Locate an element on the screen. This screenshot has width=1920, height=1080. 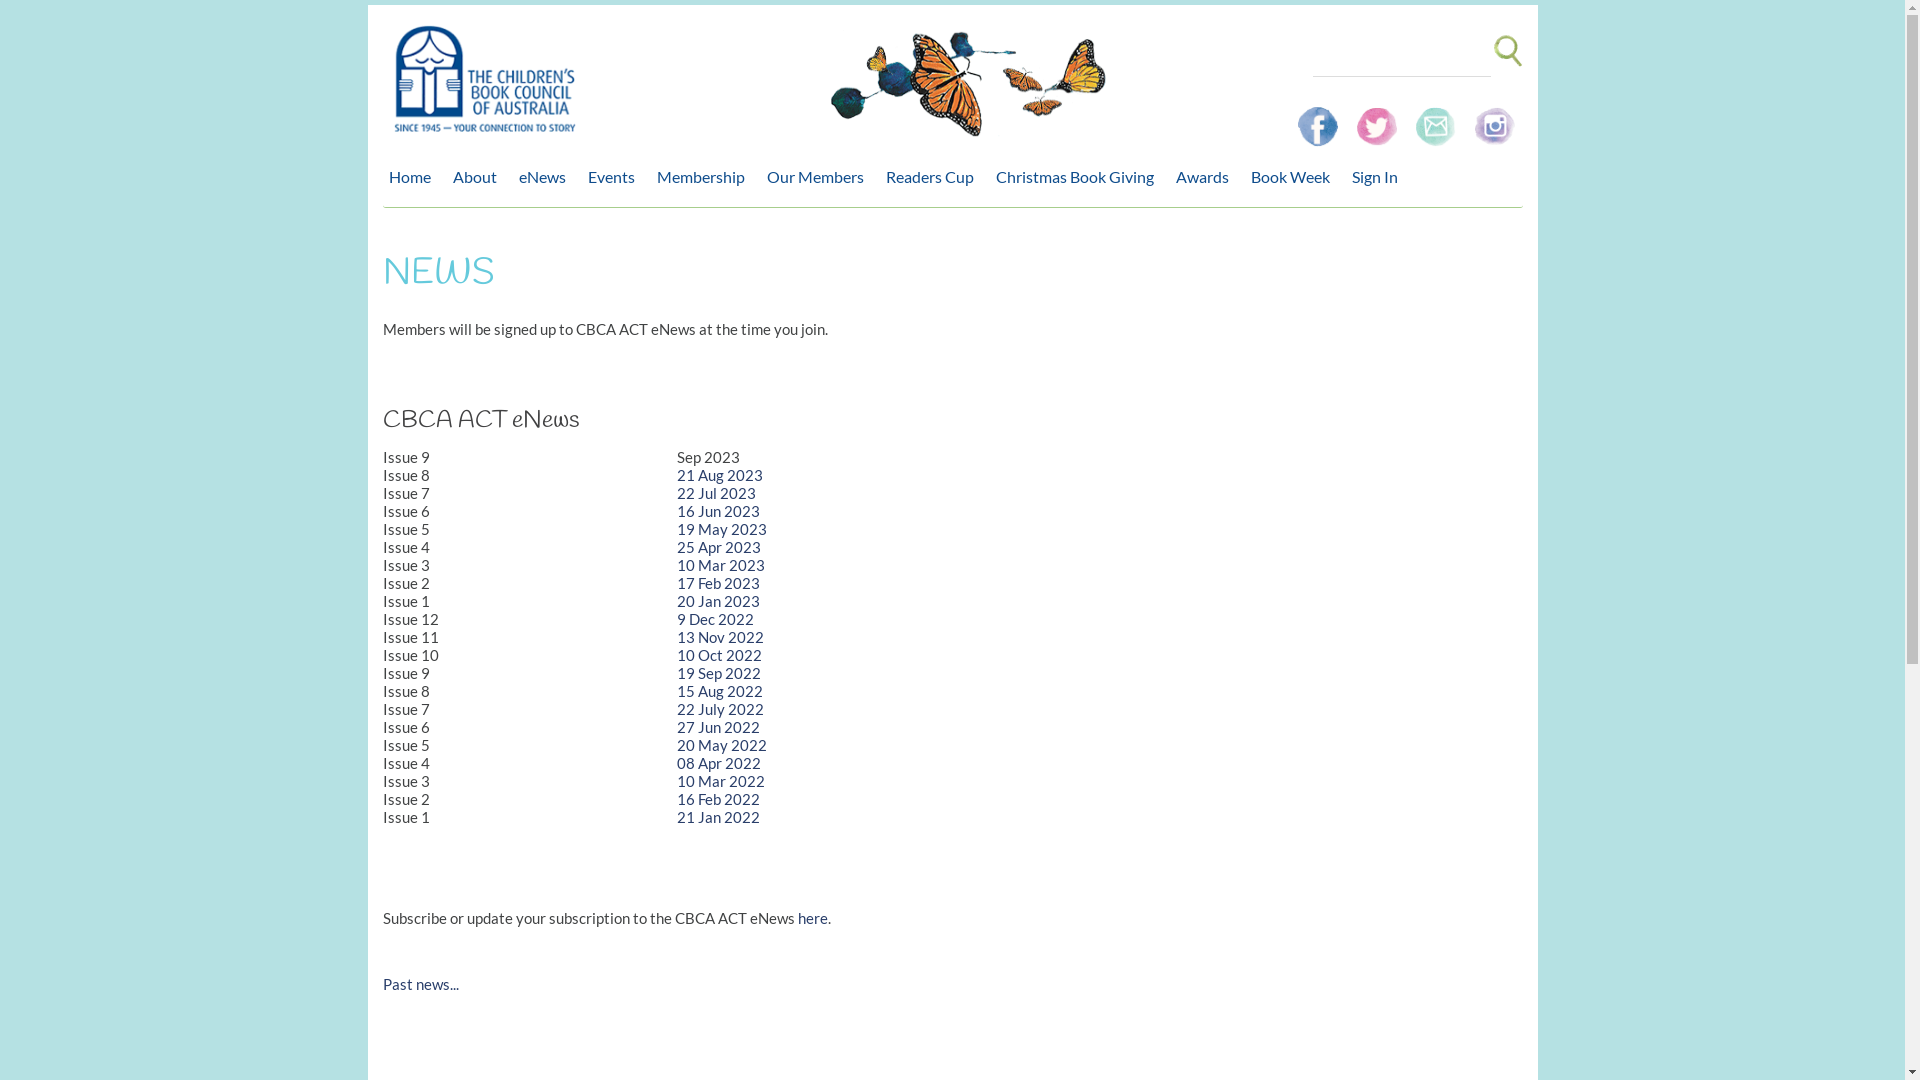
21 Jan 2022 is located at coordinates (718, 817).